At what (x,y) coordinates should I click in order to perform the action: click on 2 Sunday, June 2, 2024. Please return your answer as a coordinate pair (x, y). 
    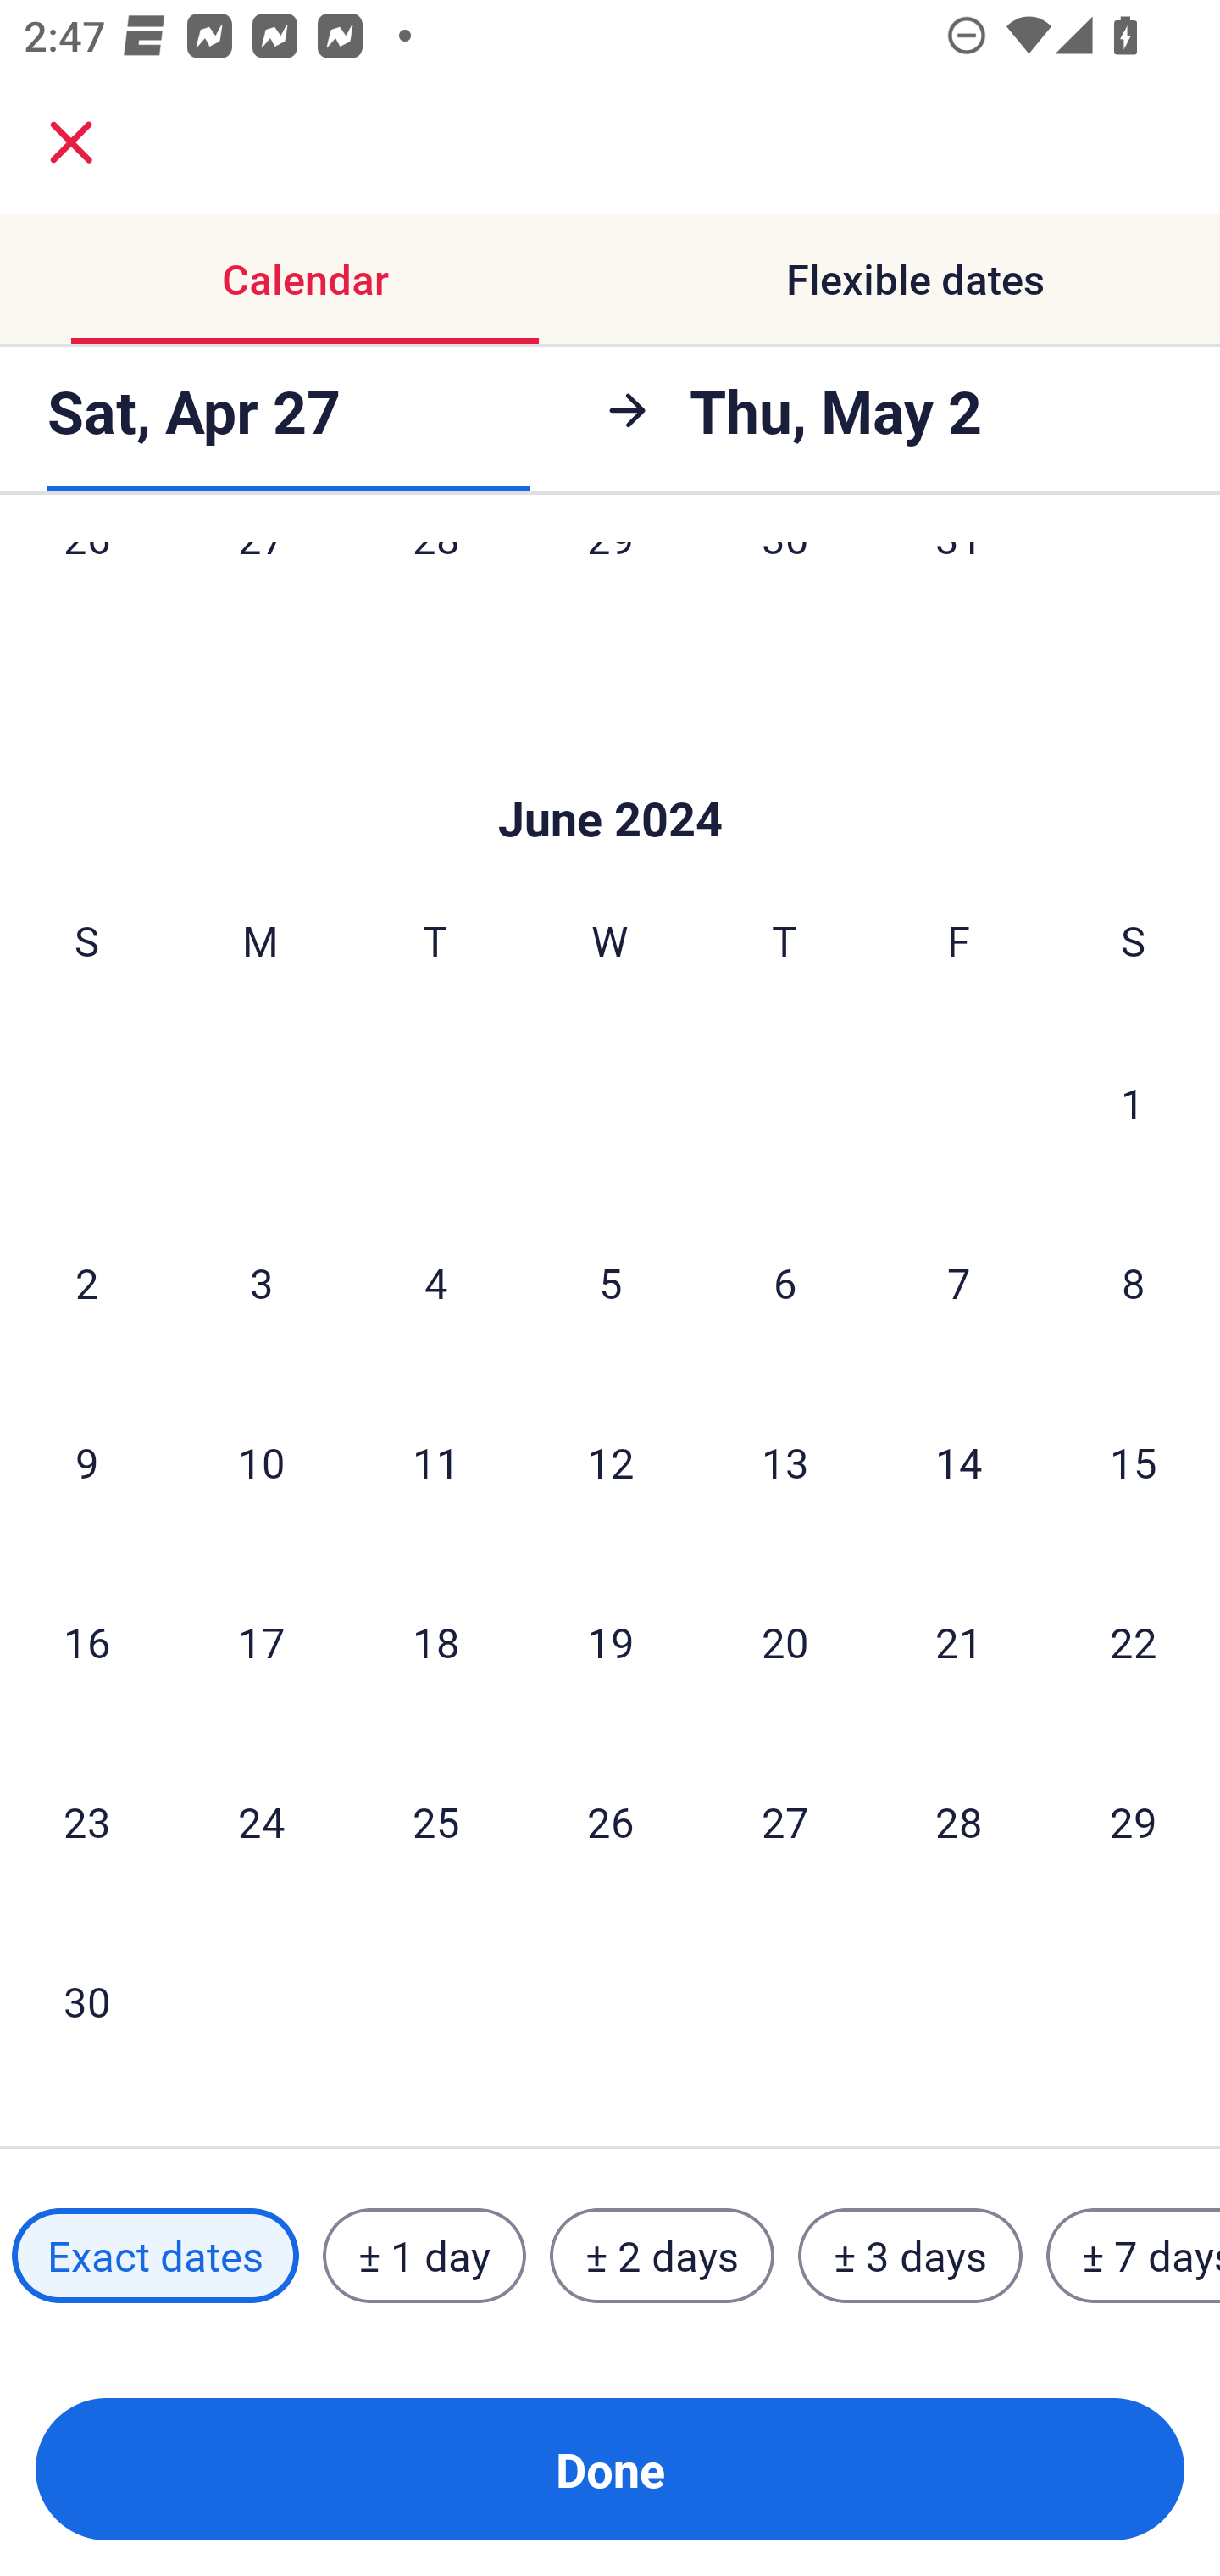
    Looking at the image, I should click on (86, 1283).